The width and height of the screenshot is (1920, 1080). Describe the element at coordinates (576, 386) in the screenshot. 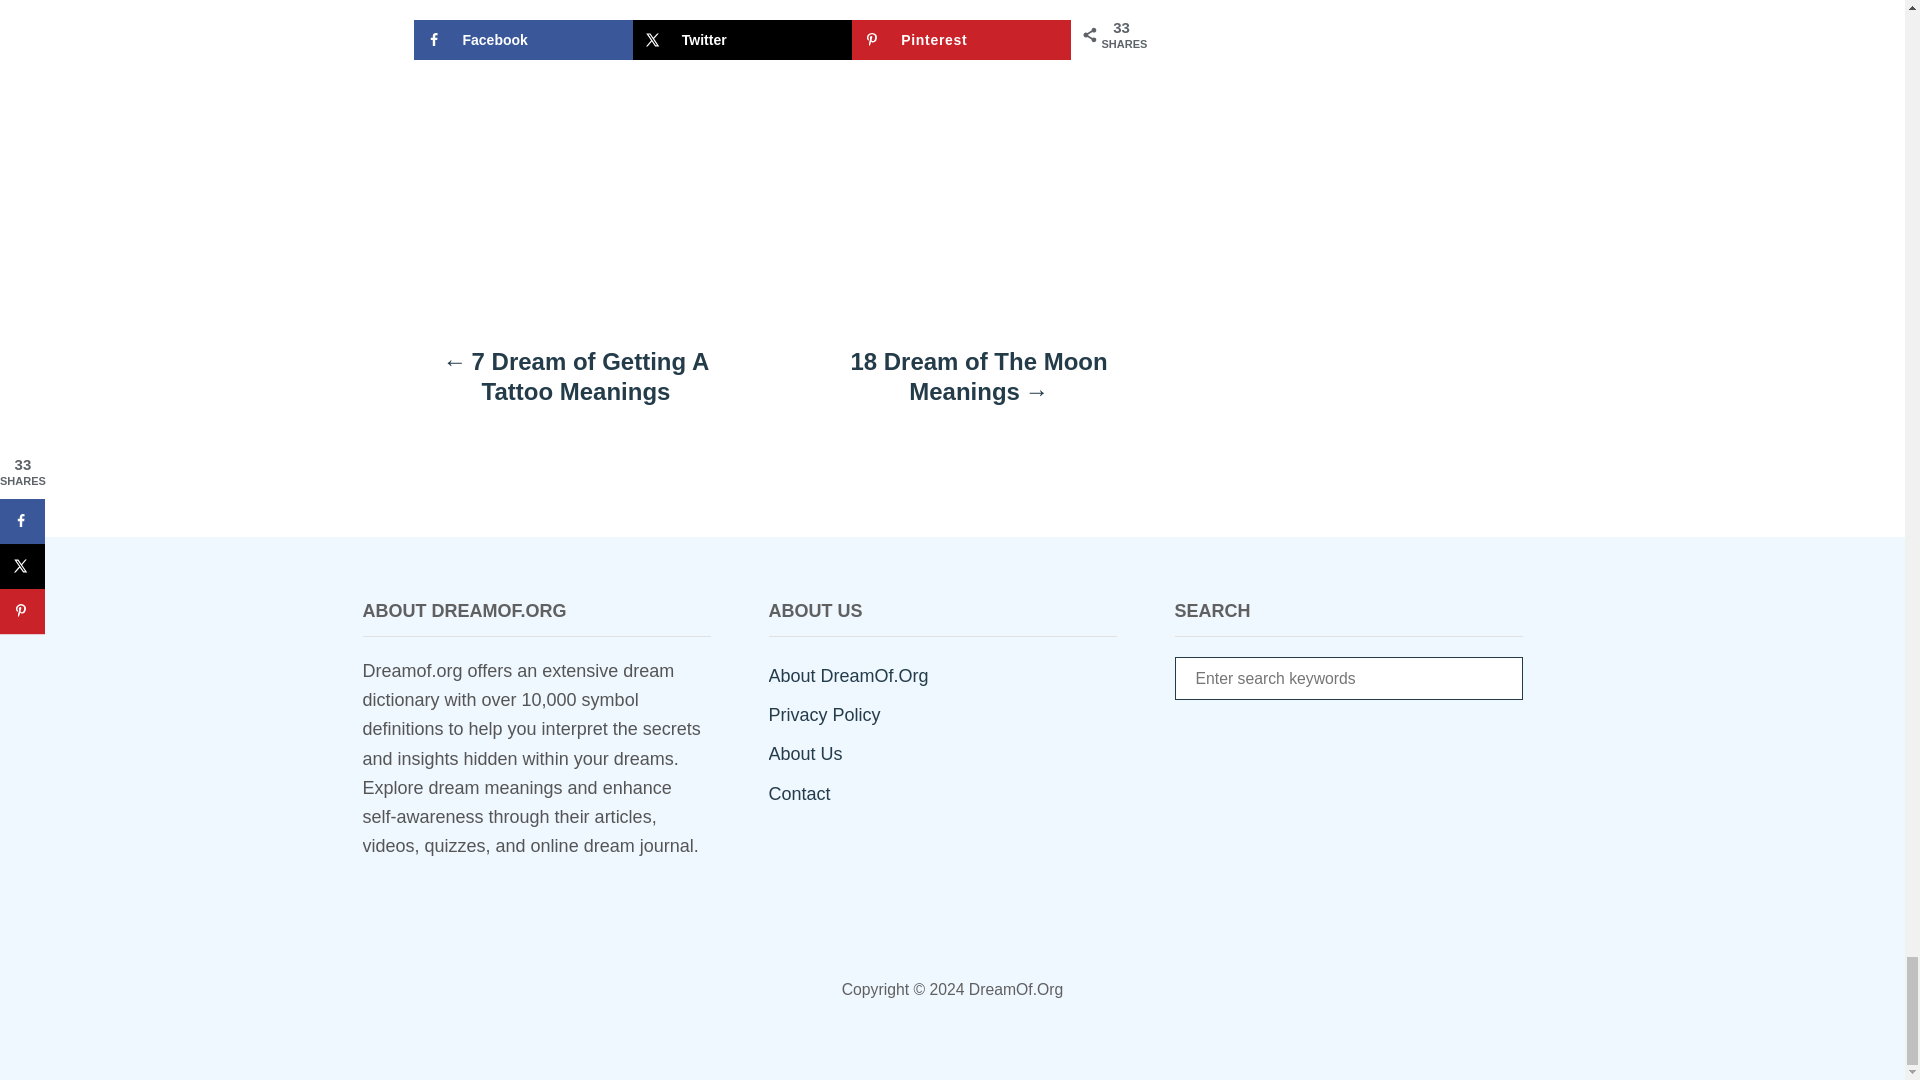

I see `7 Dream of Getting A Tattoo Meanings` at that location.